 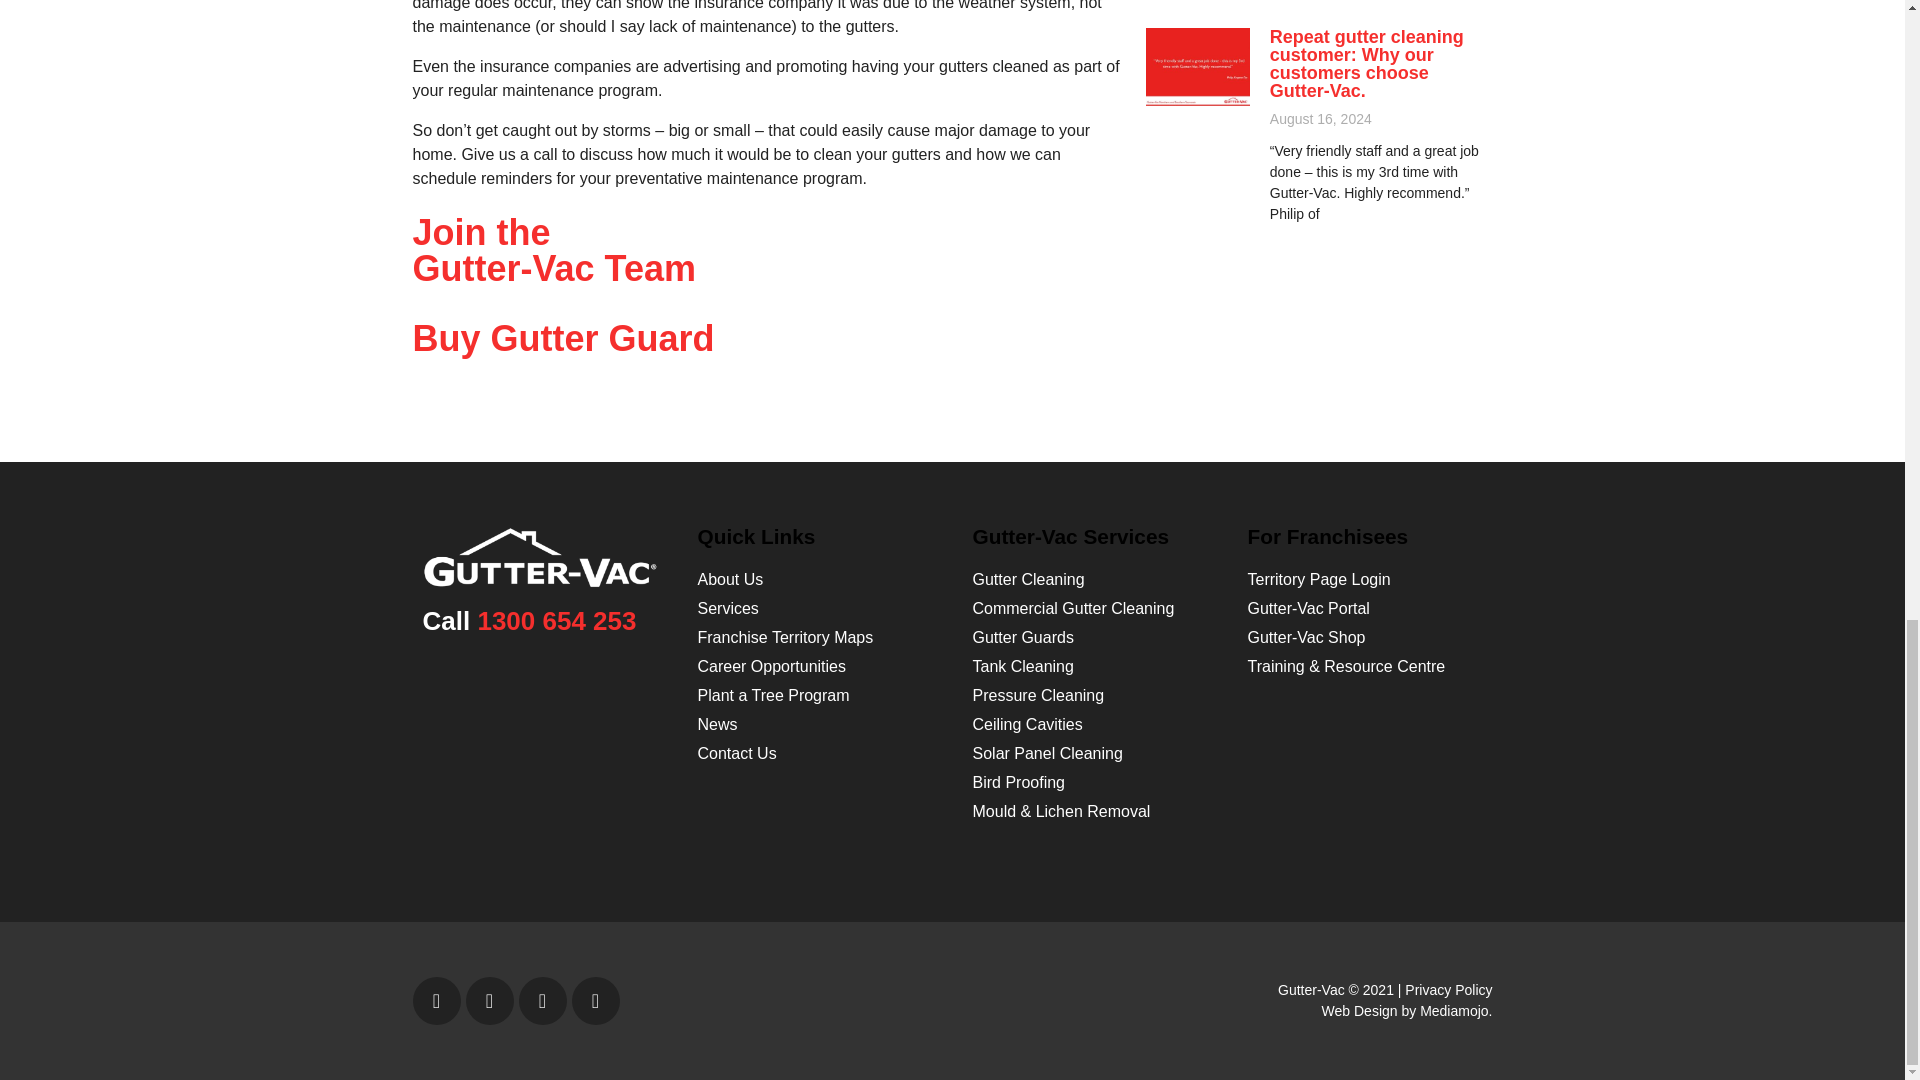 I want to click on Commercial Gutter Cleaning, so click(x=1072, y=608).